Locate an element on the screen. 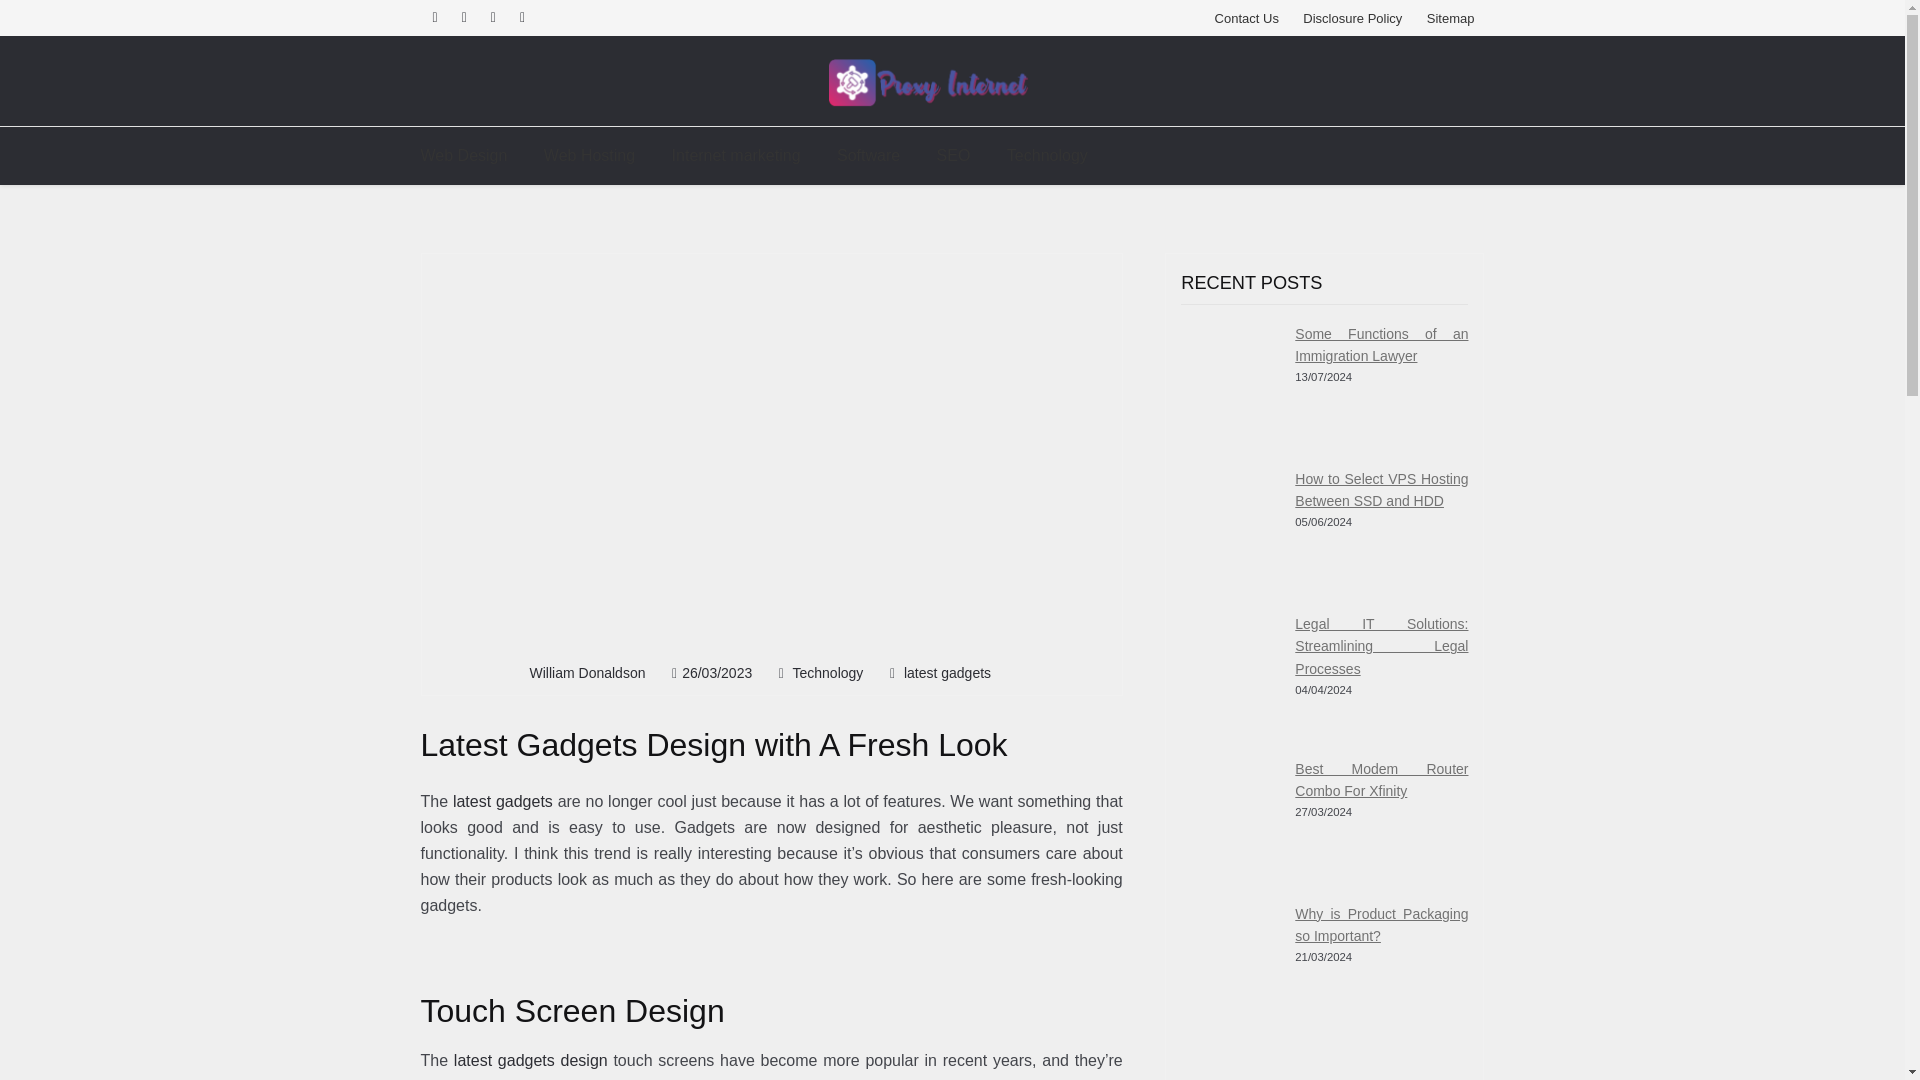 The width and height of the screenshot is (1920, 1080). Software is located at coordinates (868, 156).